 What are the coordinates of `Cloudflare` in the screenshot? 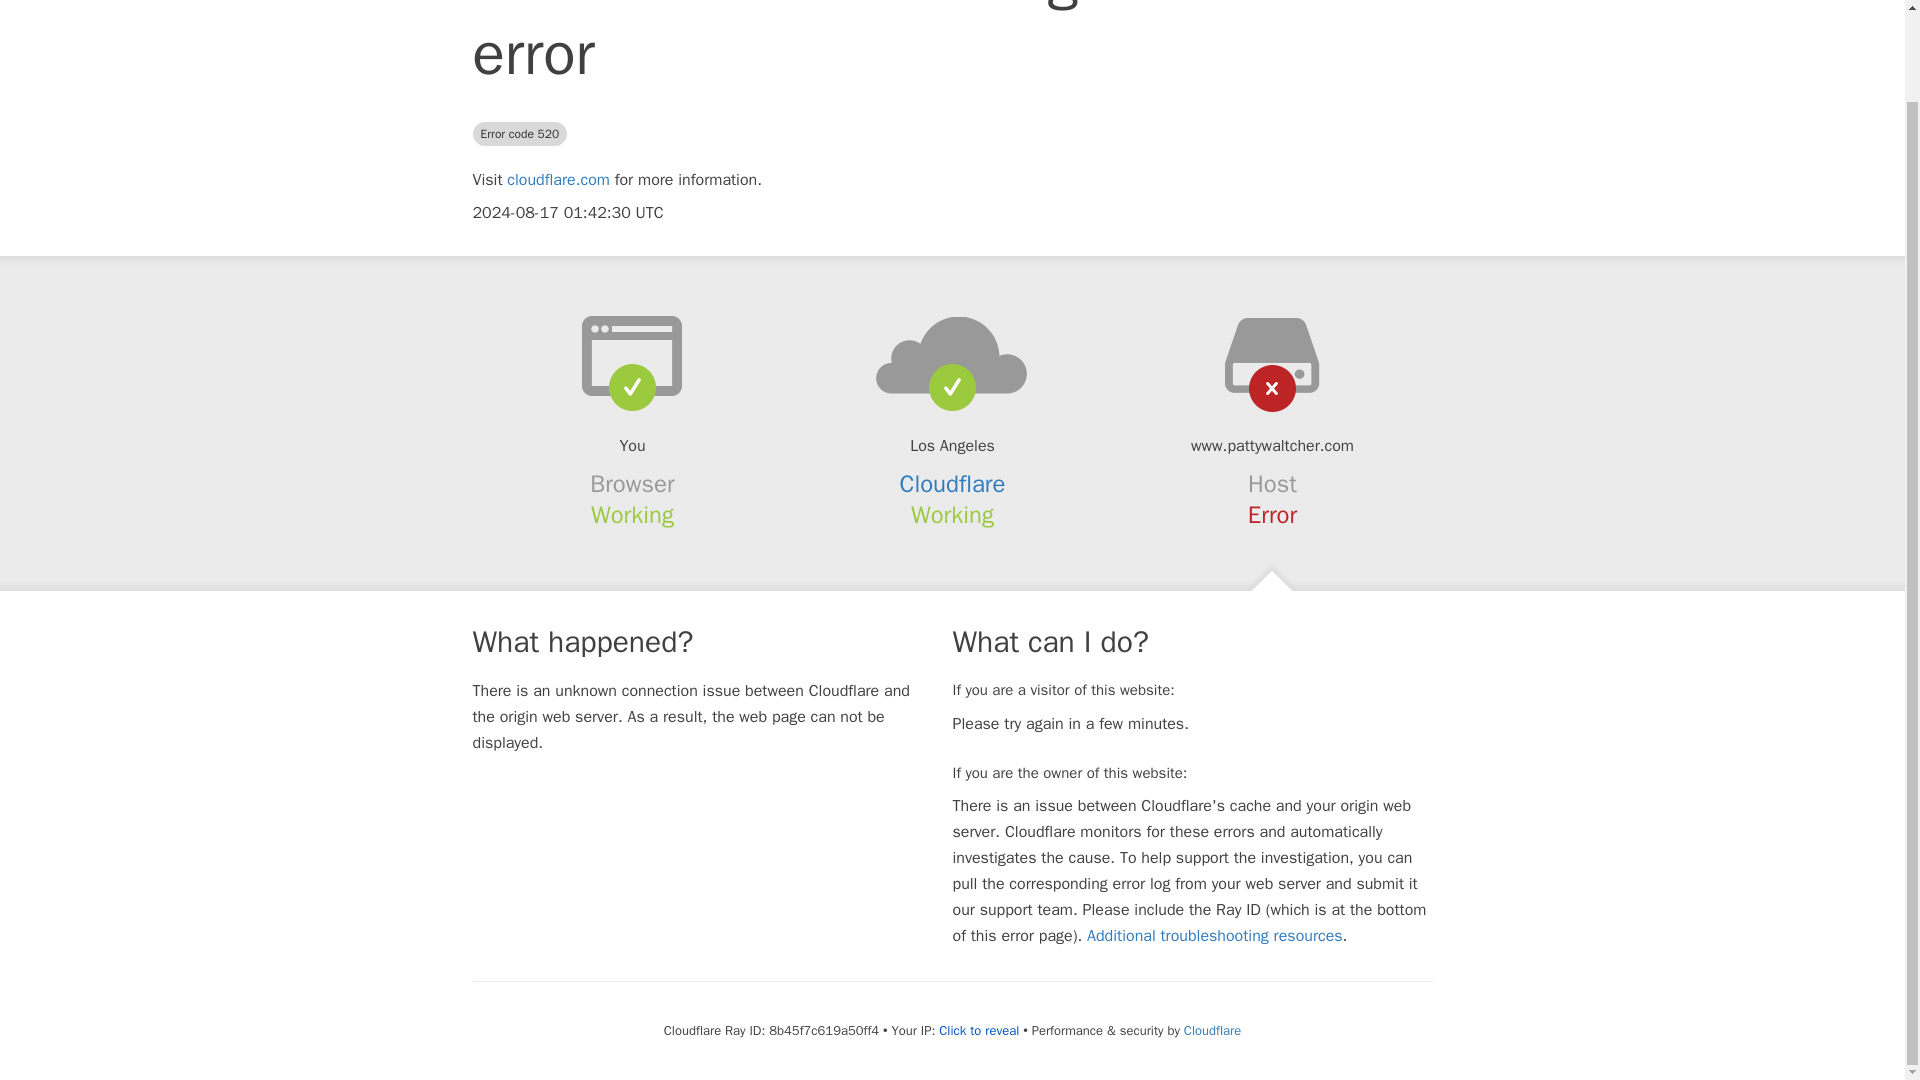 It's located at (953, 483).